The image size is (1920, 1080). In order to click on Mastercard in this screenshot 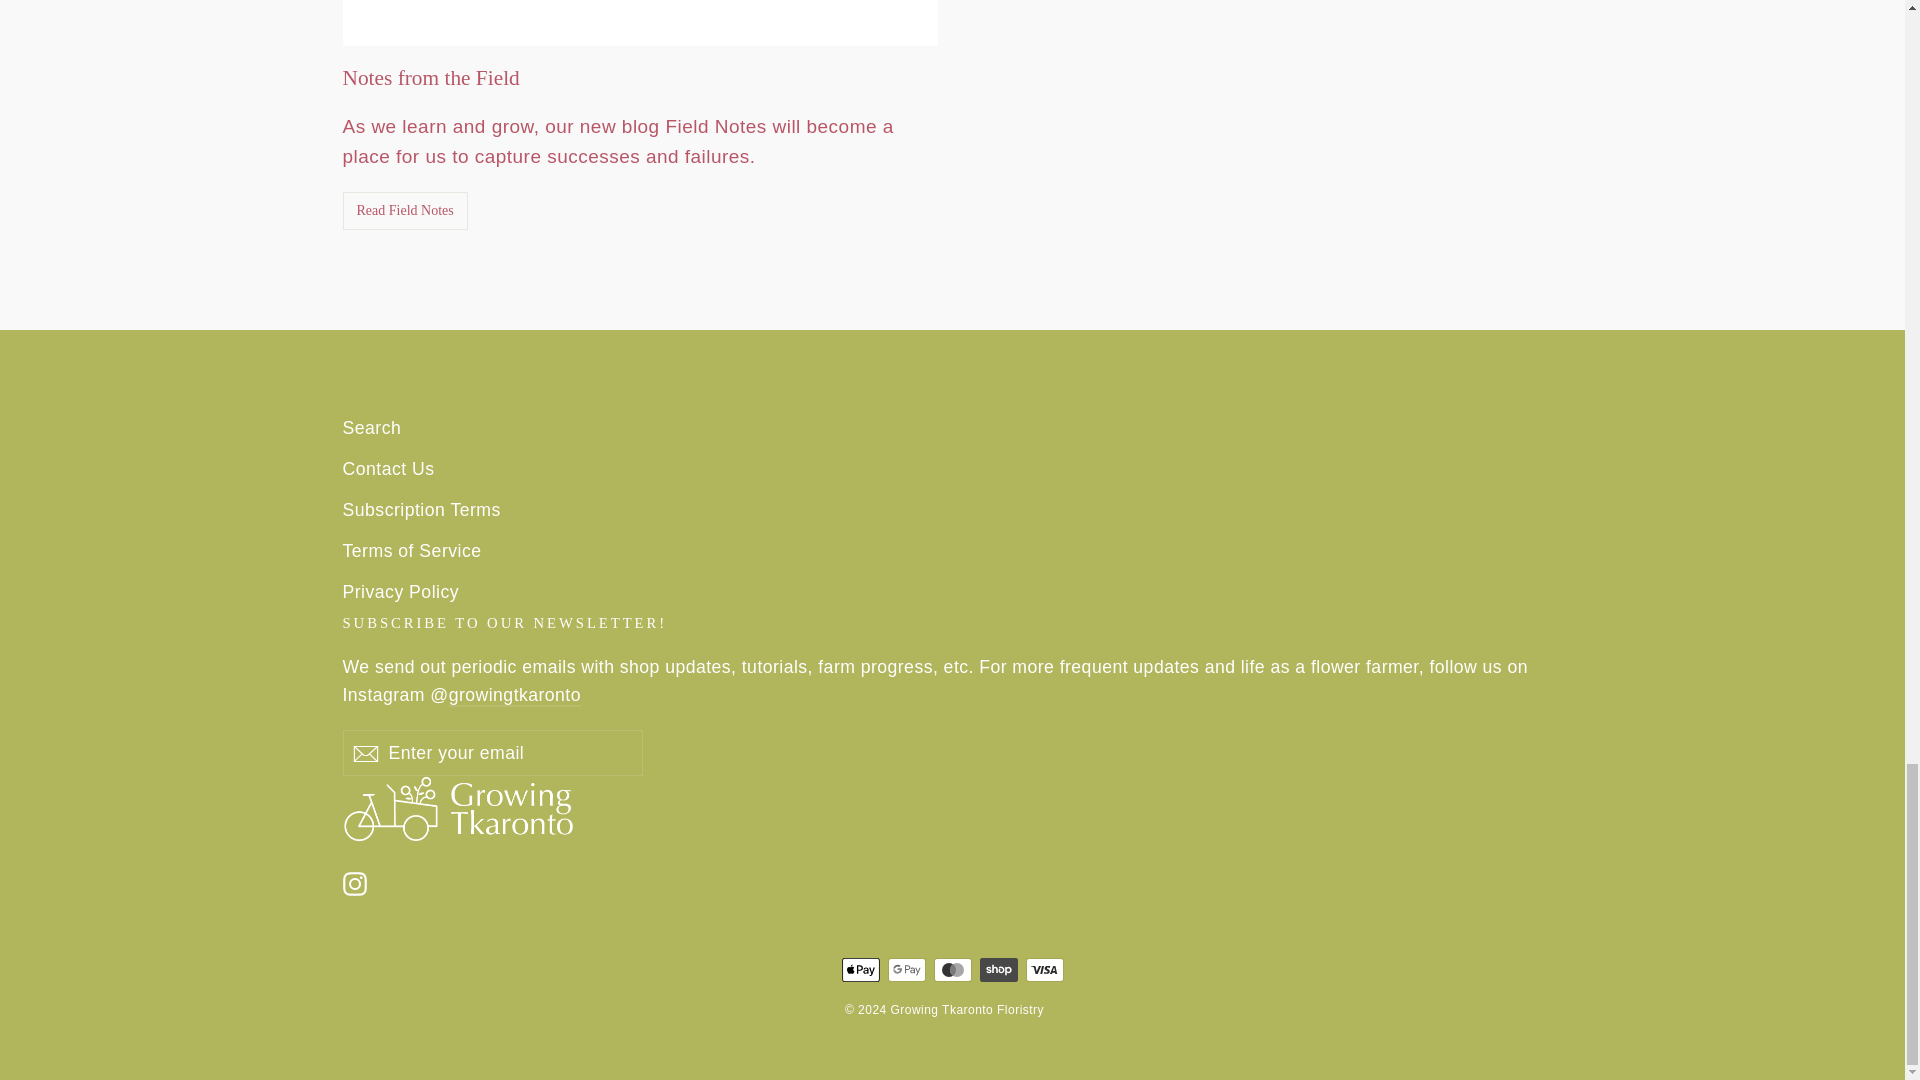, I will do `click(952, 969)`.